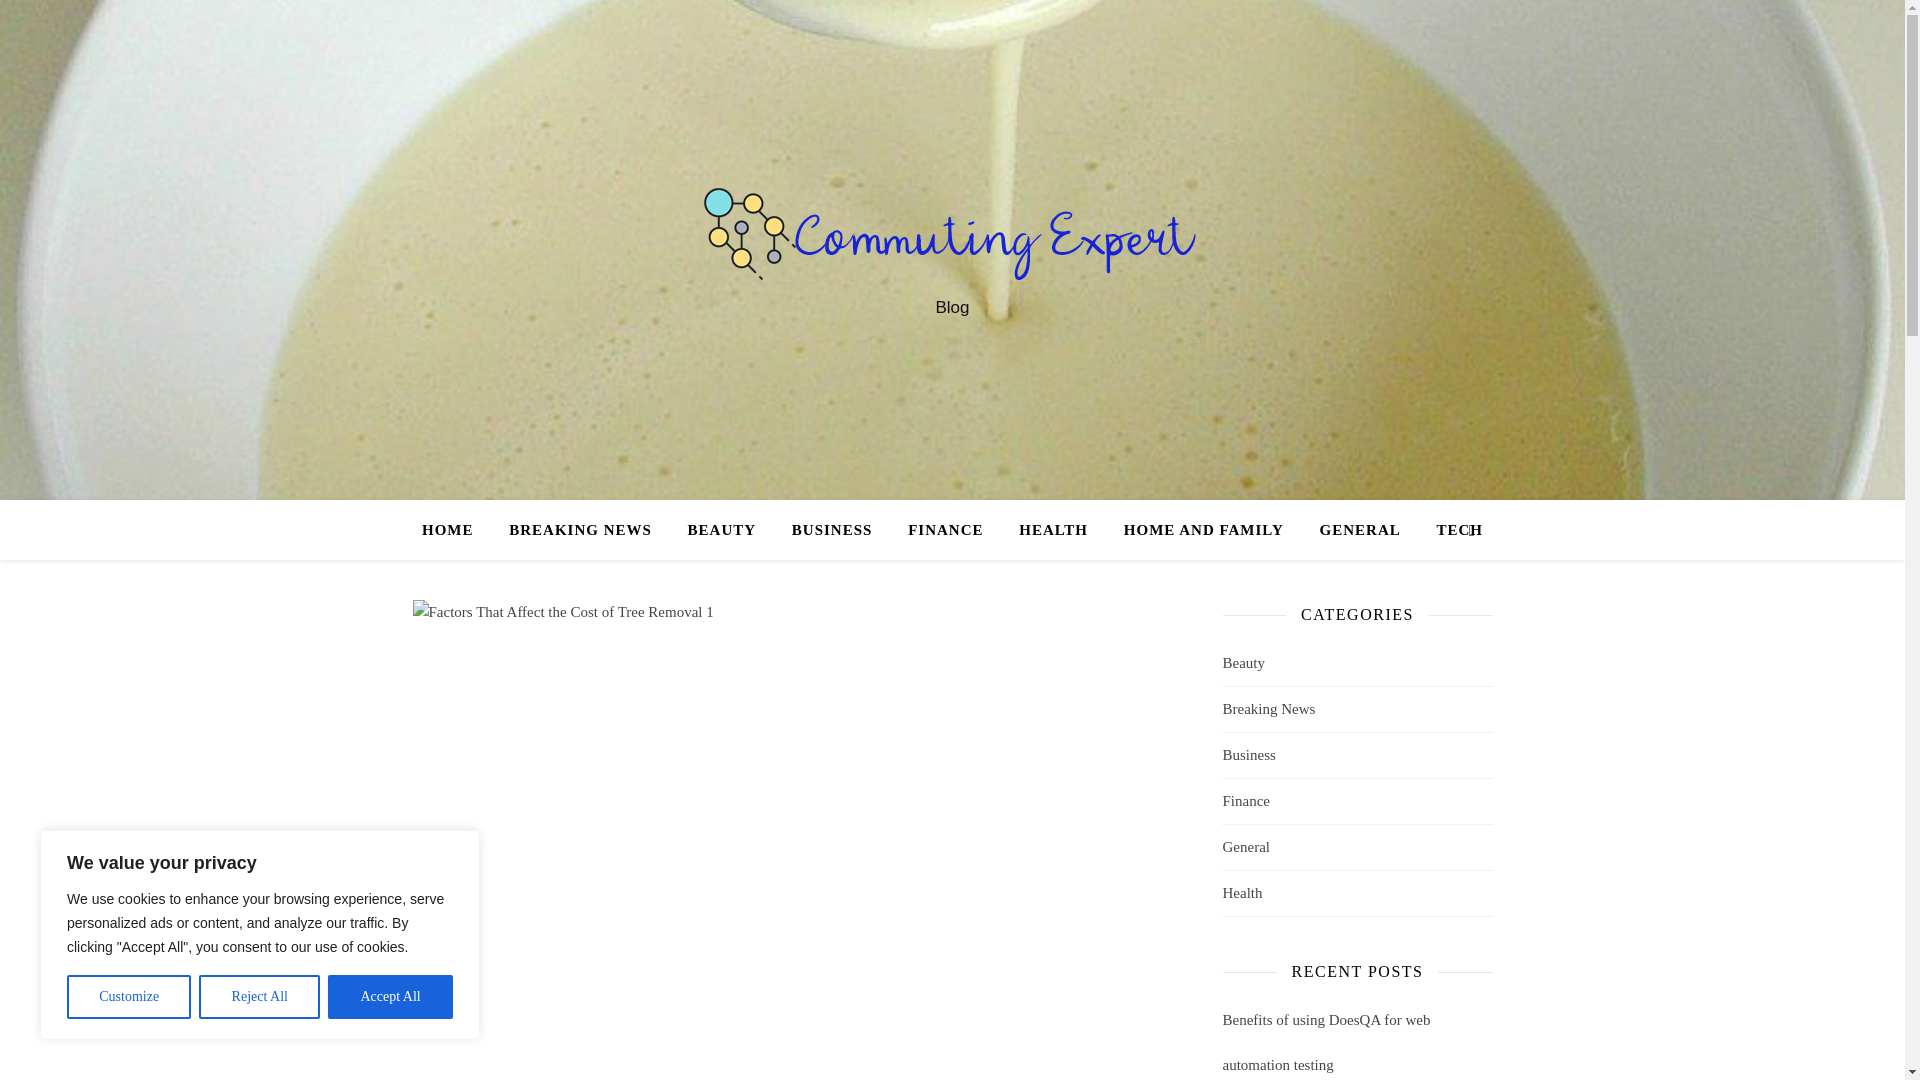  What do you see at coordinates (1203, 530) in the screenshot?
I see `HOME AND FAMILY` at bounding box center [1203, 530].